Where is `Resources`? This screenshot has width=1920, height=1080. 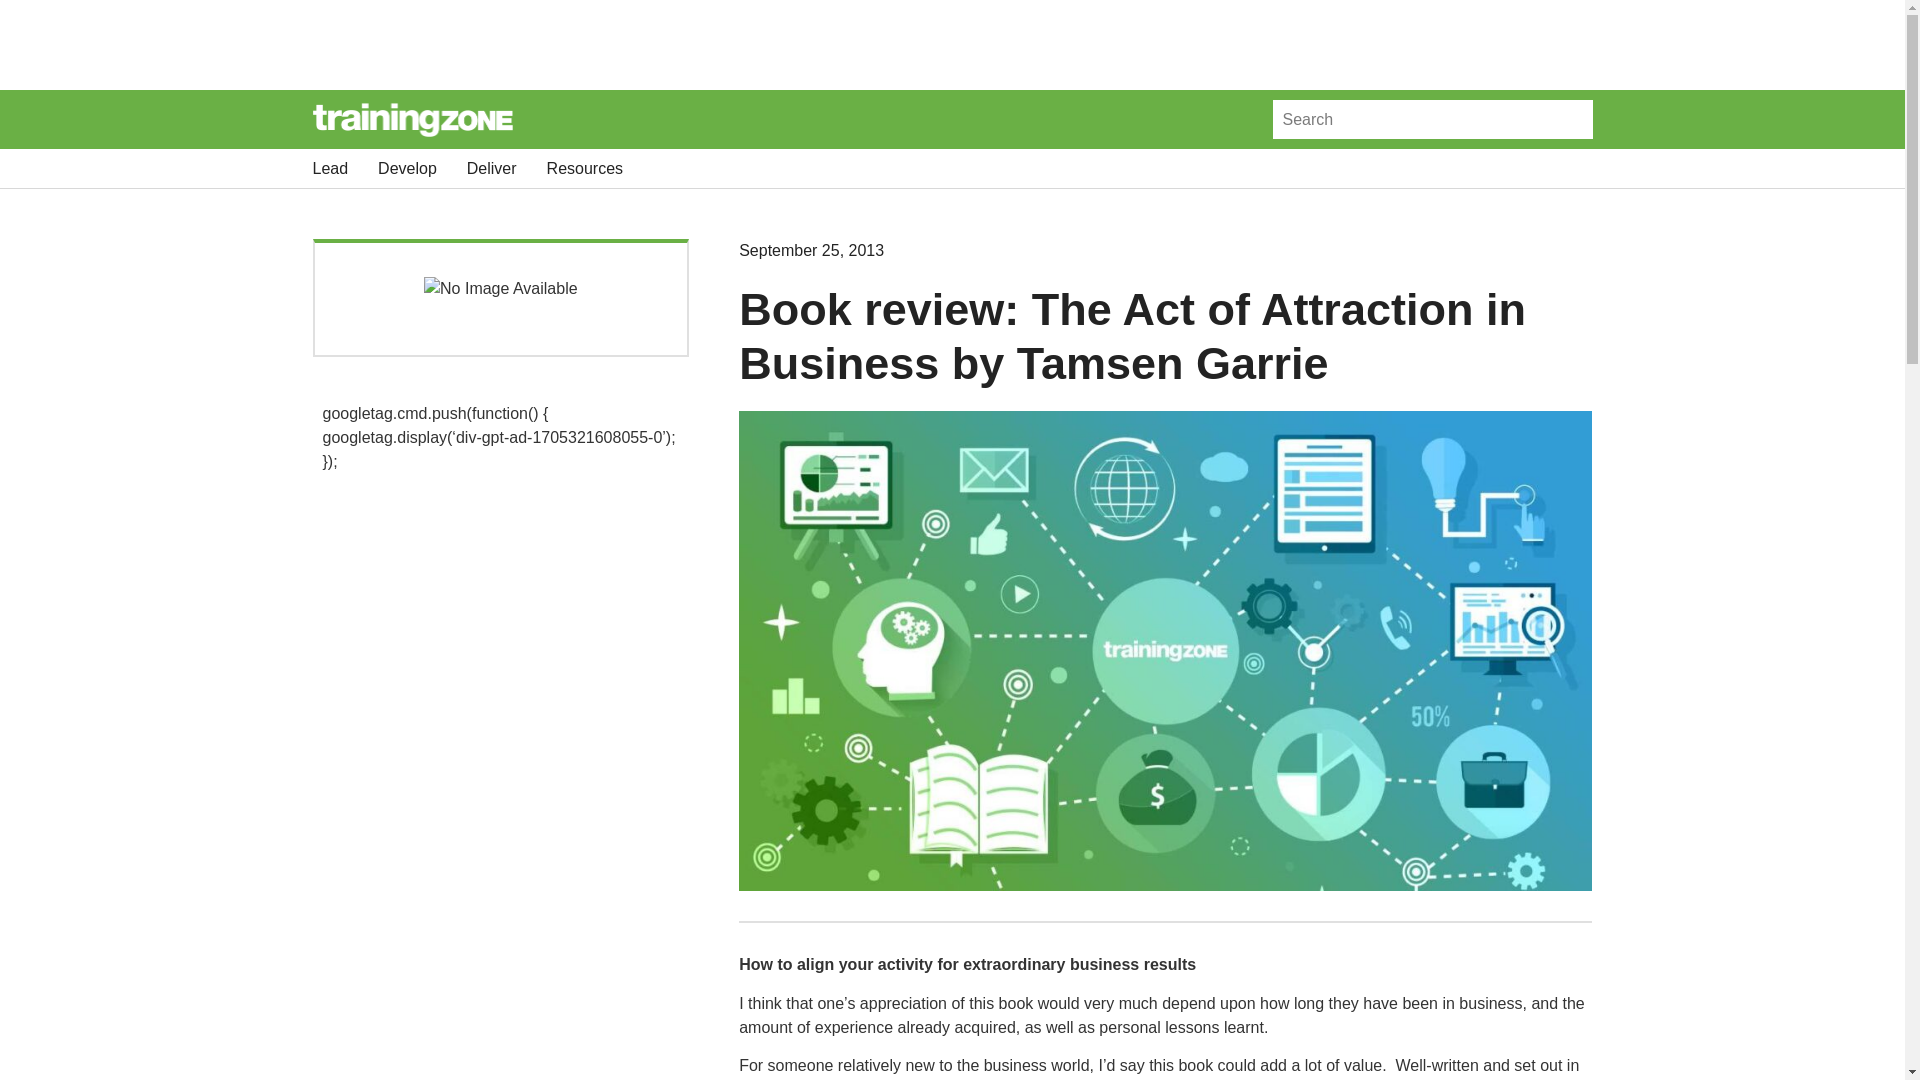 Resources is located at coordinates (584, 168).